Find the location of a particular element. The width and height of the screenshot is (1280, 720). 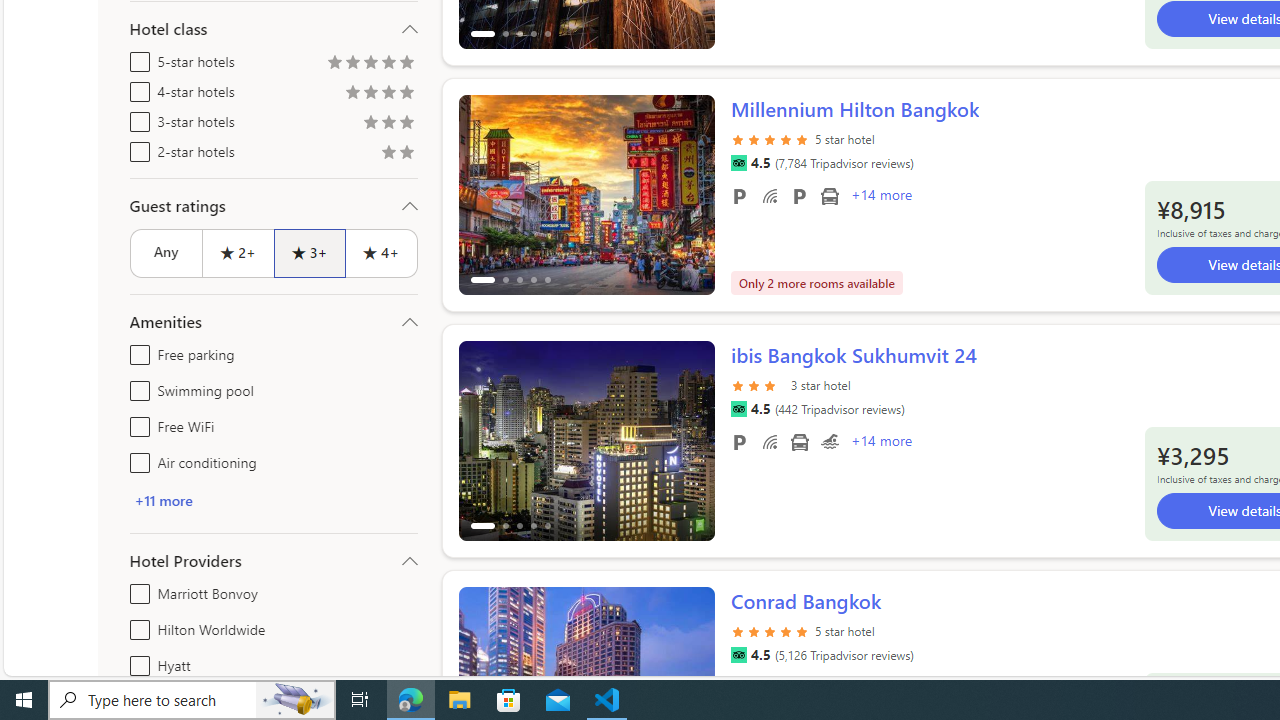

4+ is located at coordinates (382, 252).